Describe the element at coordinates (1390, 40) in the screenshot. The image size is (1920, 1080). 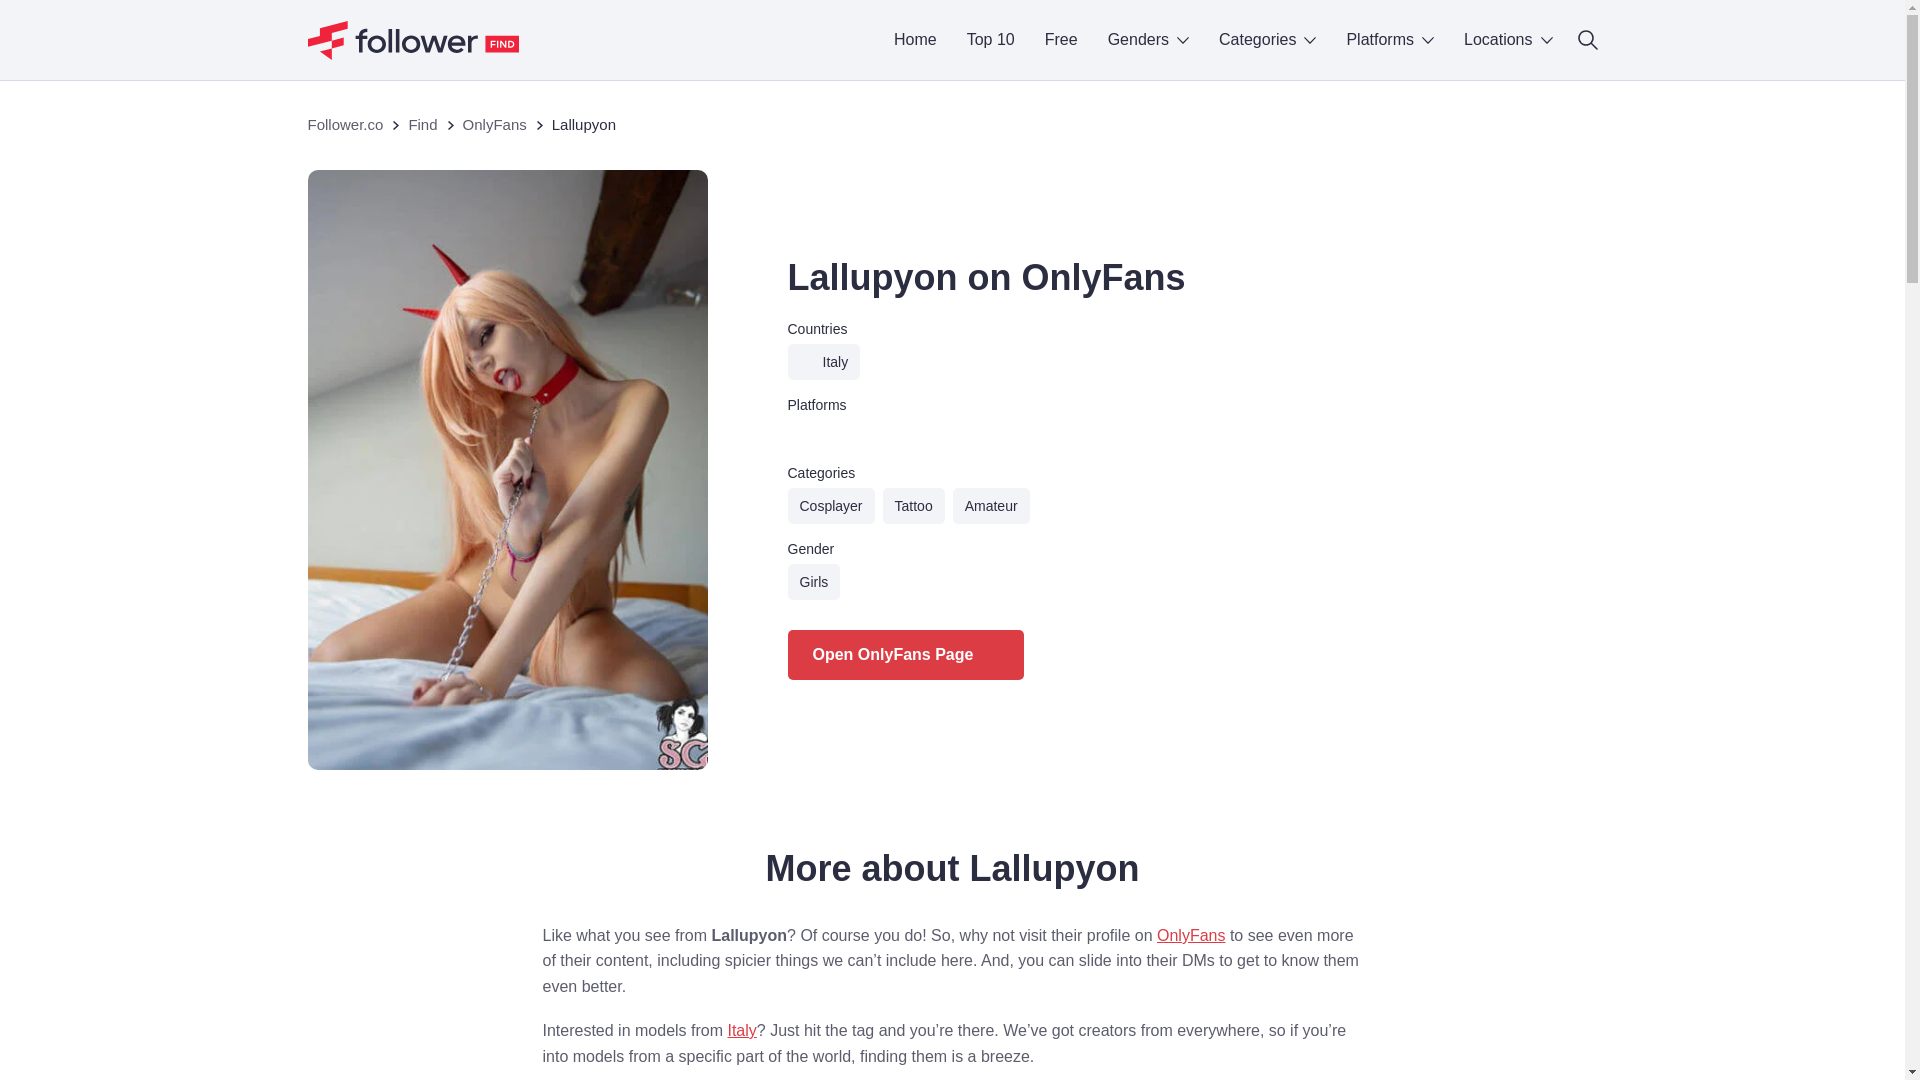
I see `Platforms` at that location.